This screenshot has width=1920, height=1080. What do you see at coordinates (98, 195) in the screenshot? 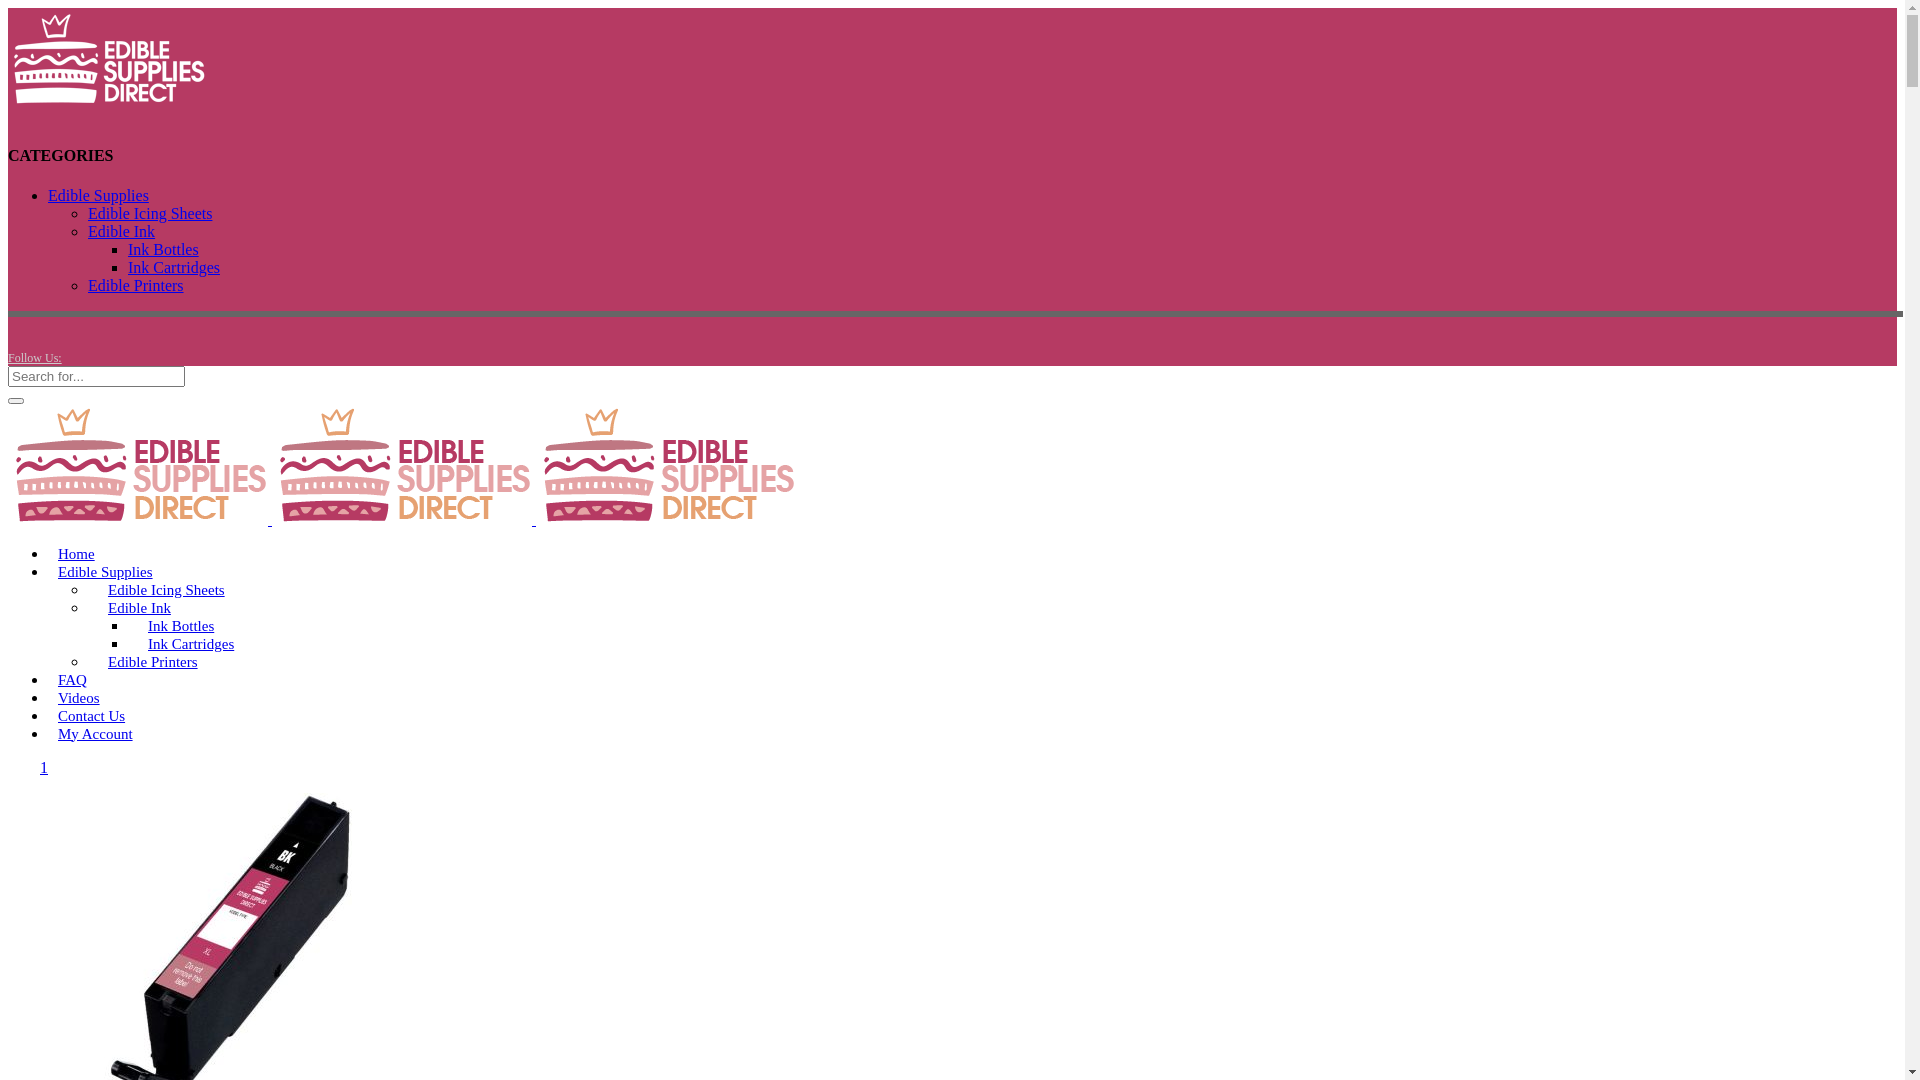
I see `Edible Supplies` at bounding box center [98, 195].